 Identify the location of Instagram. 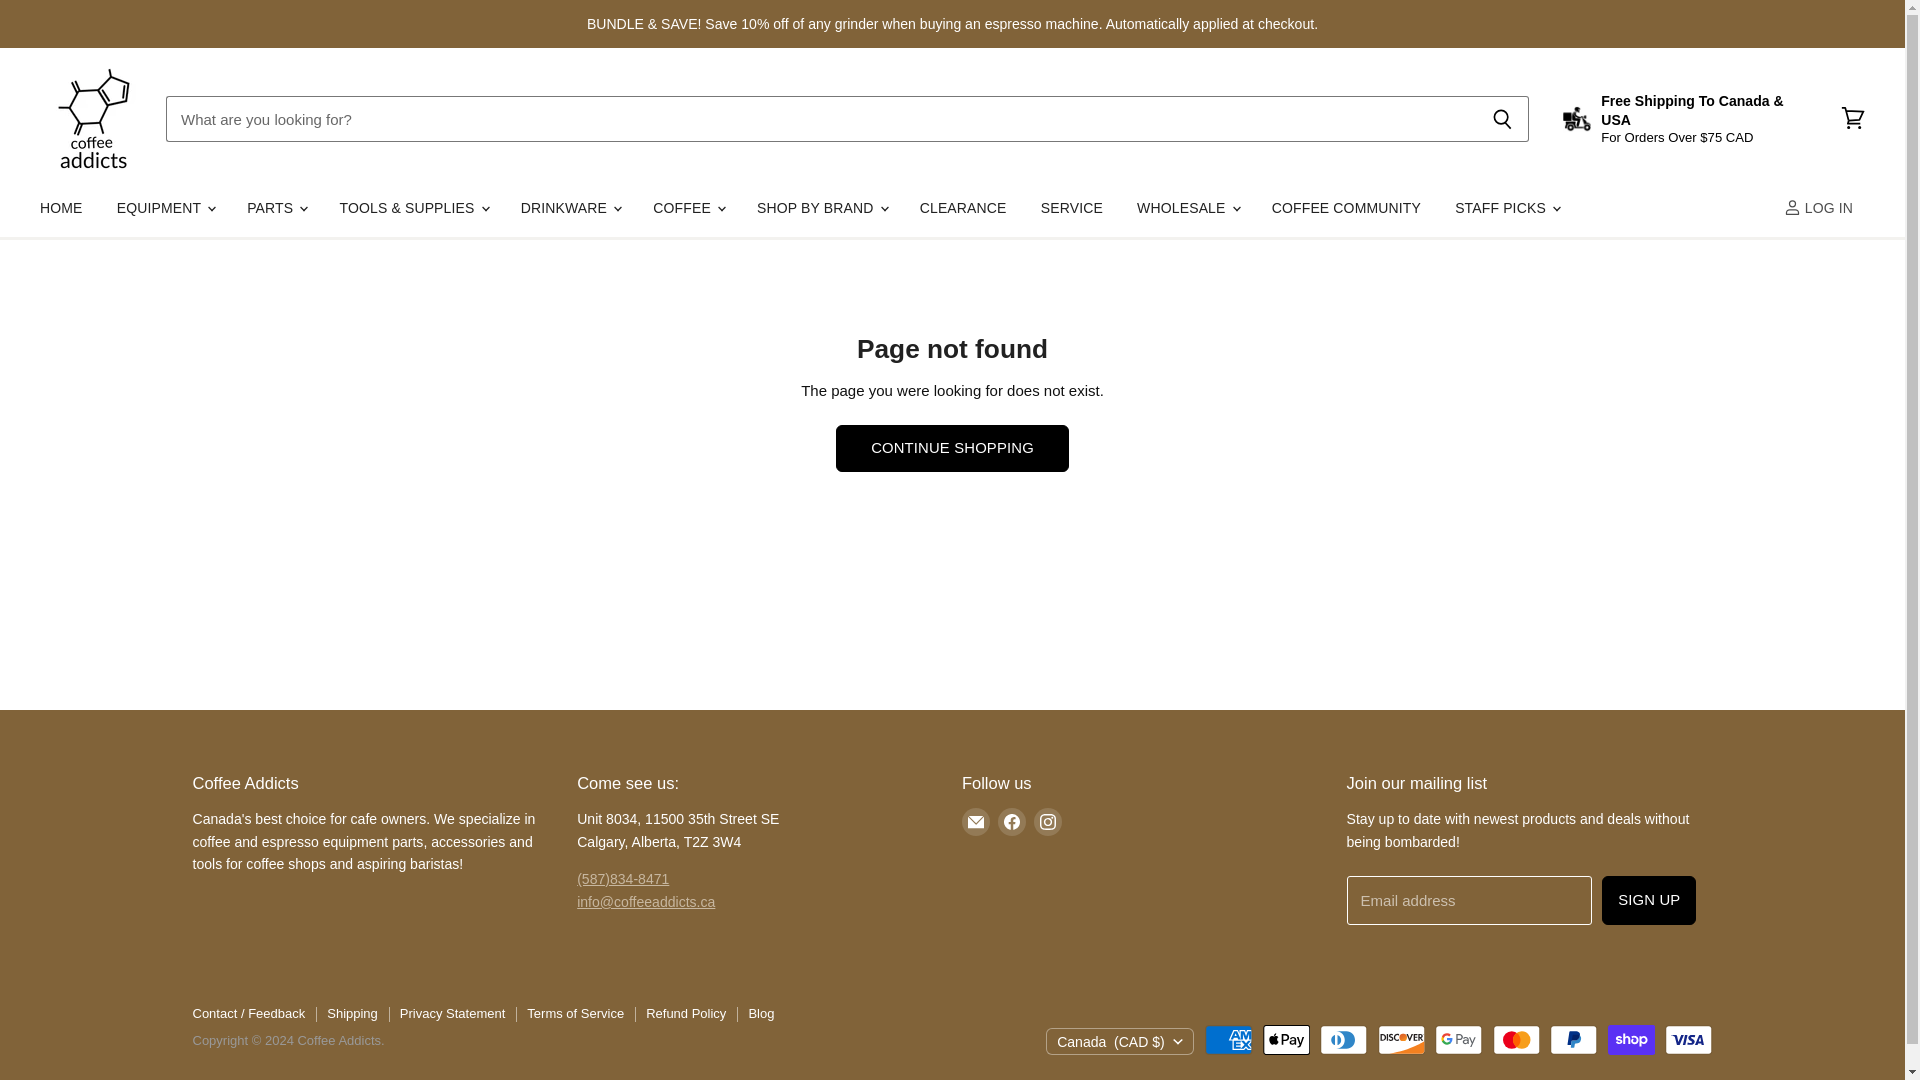
(1047, 822).